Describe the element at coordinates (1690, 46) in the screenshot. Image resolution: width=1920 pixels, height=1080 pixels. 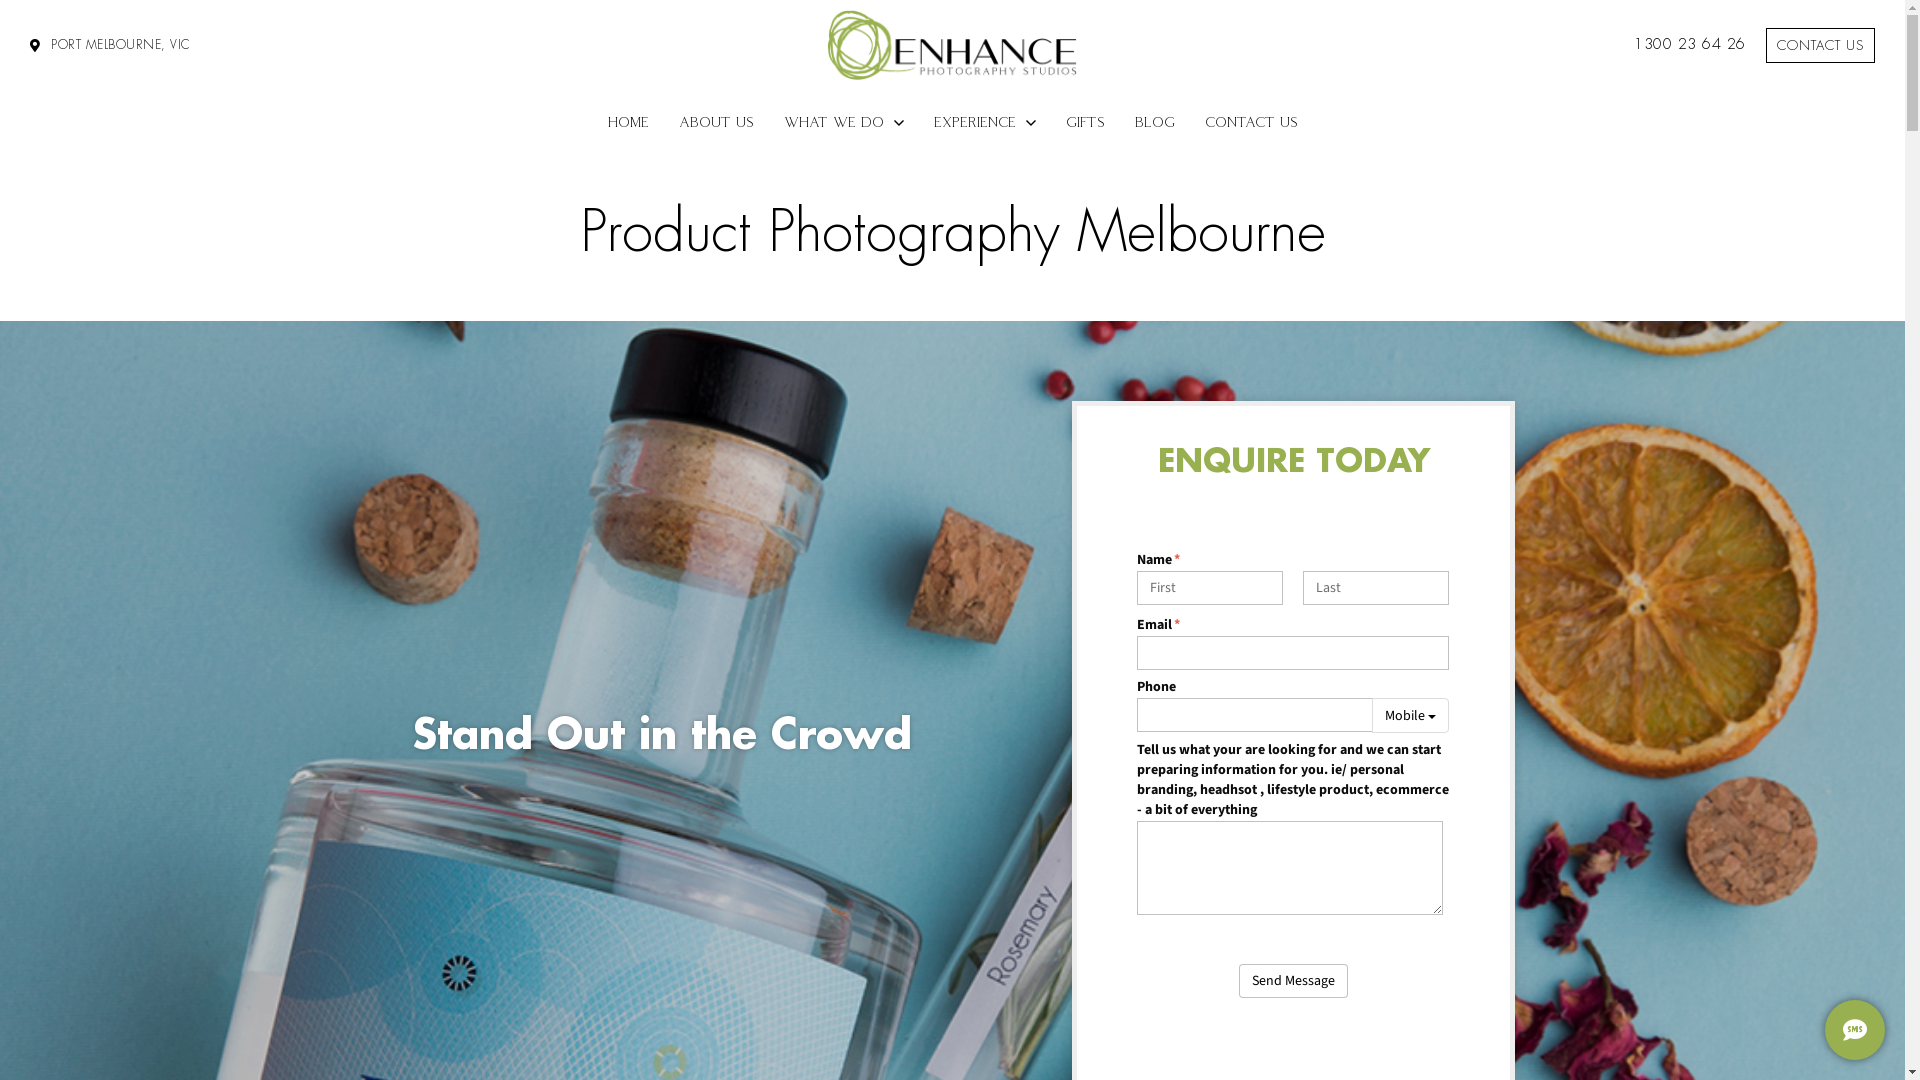
I see `1300 23 64 26` at that location.